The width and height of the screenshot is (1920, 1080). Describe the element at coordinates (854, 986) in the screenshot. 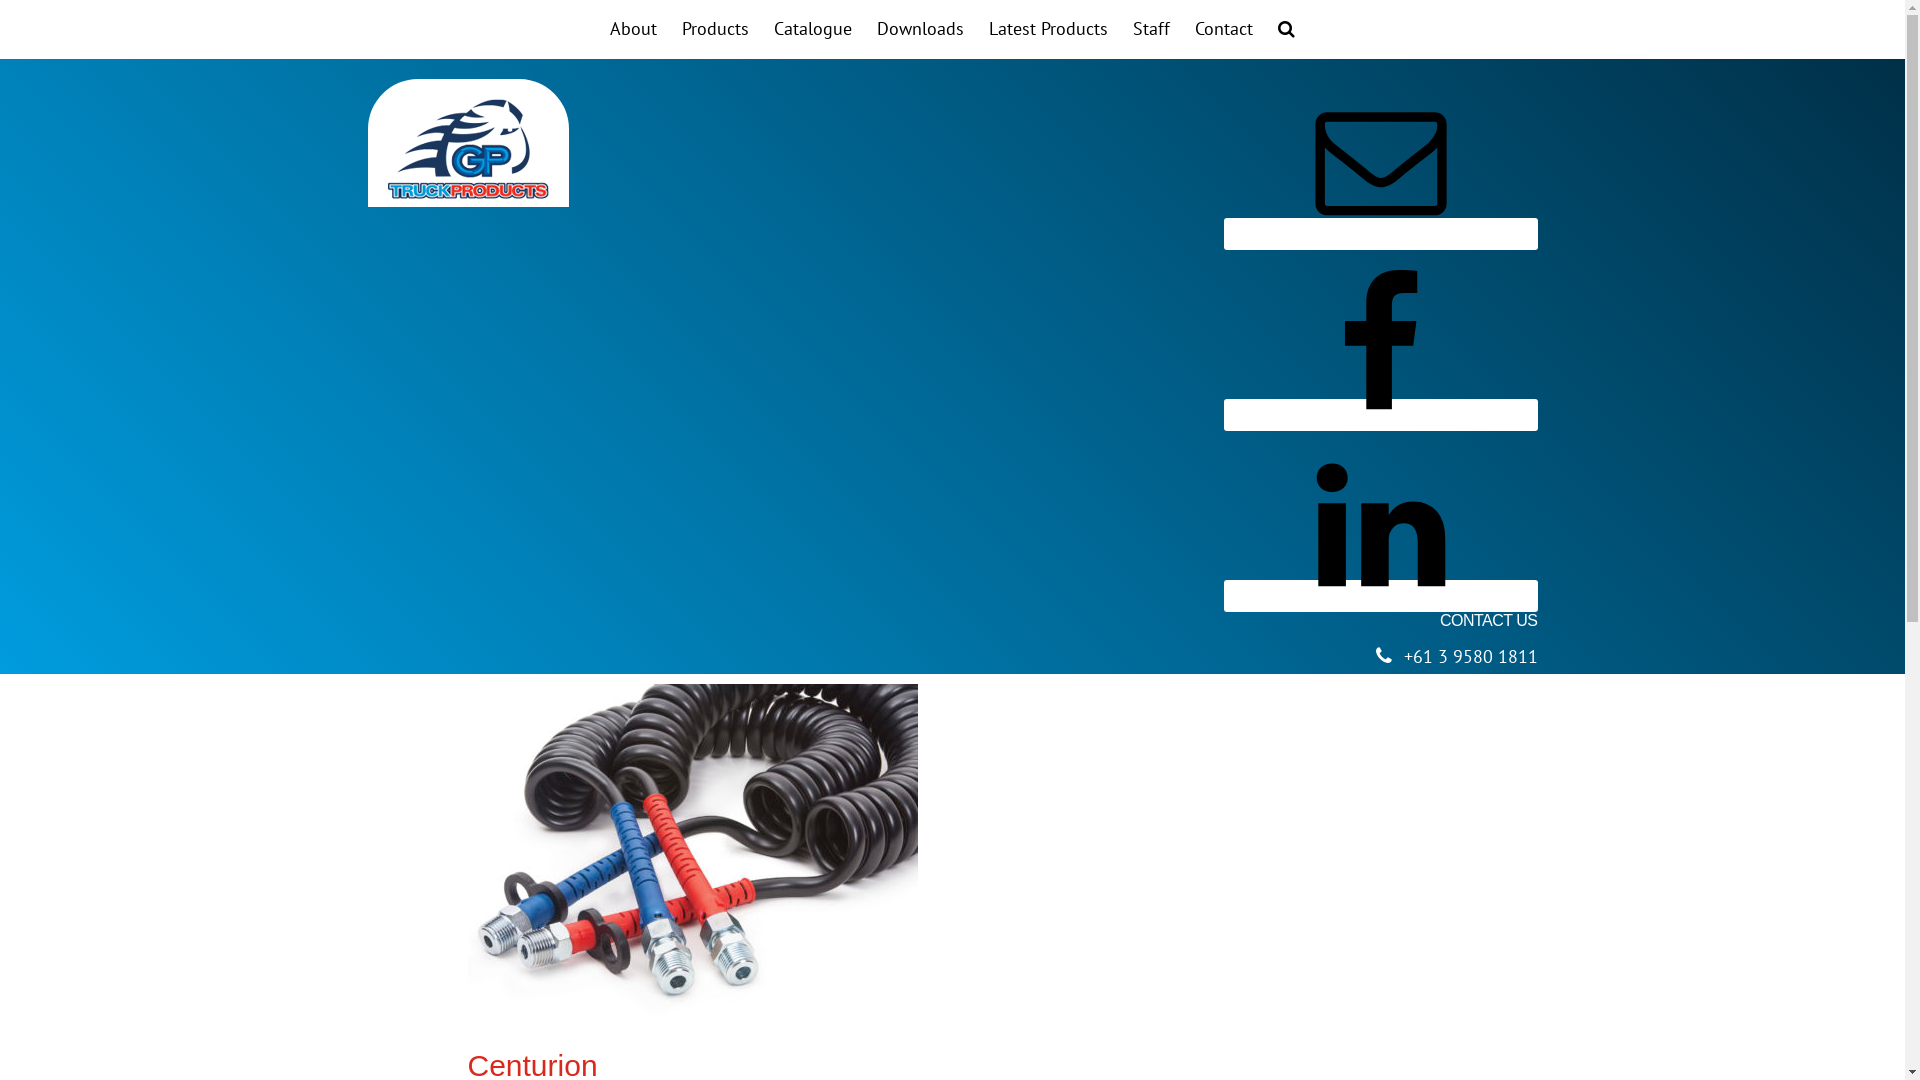

I see `About` at that location.